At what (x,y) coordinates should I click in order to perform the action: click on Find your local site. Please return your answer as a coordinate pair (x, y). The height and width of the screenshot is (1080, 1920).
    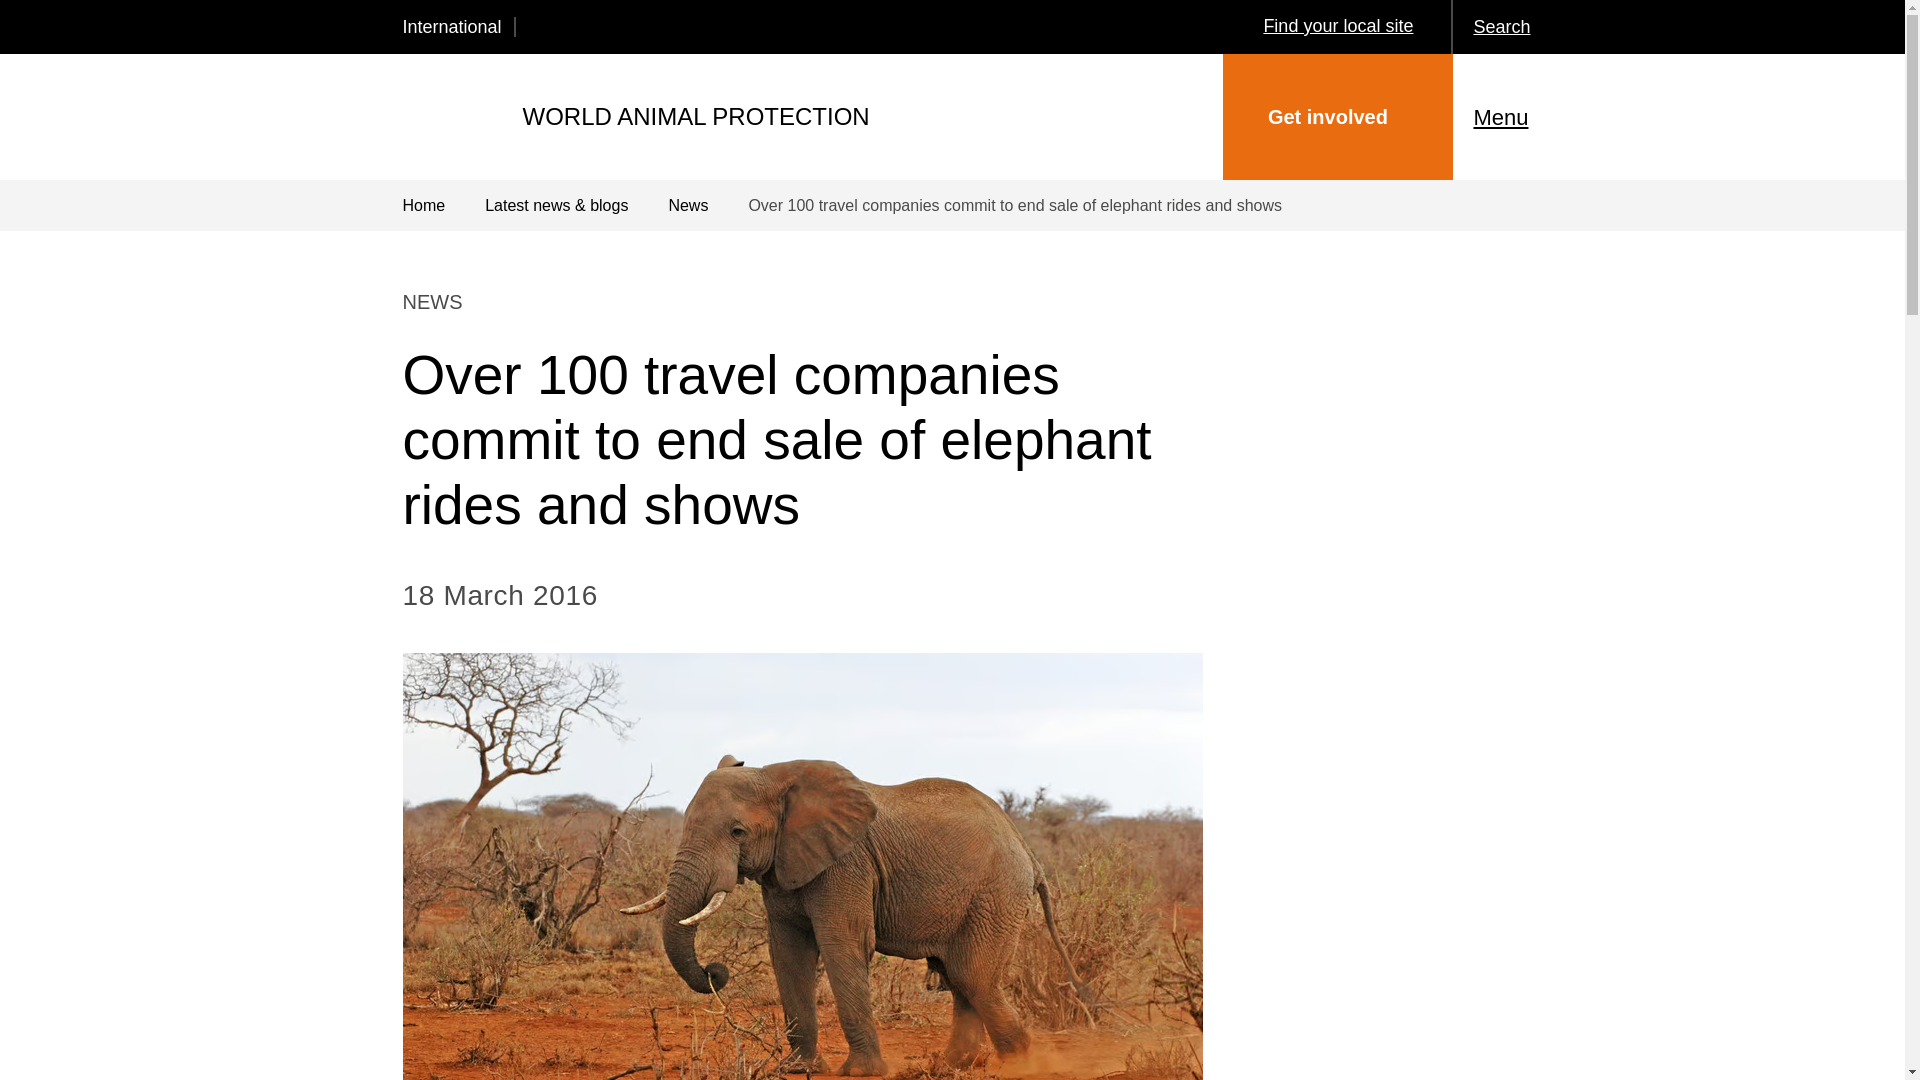
    Looking at the image, I should click on (1338, 26).